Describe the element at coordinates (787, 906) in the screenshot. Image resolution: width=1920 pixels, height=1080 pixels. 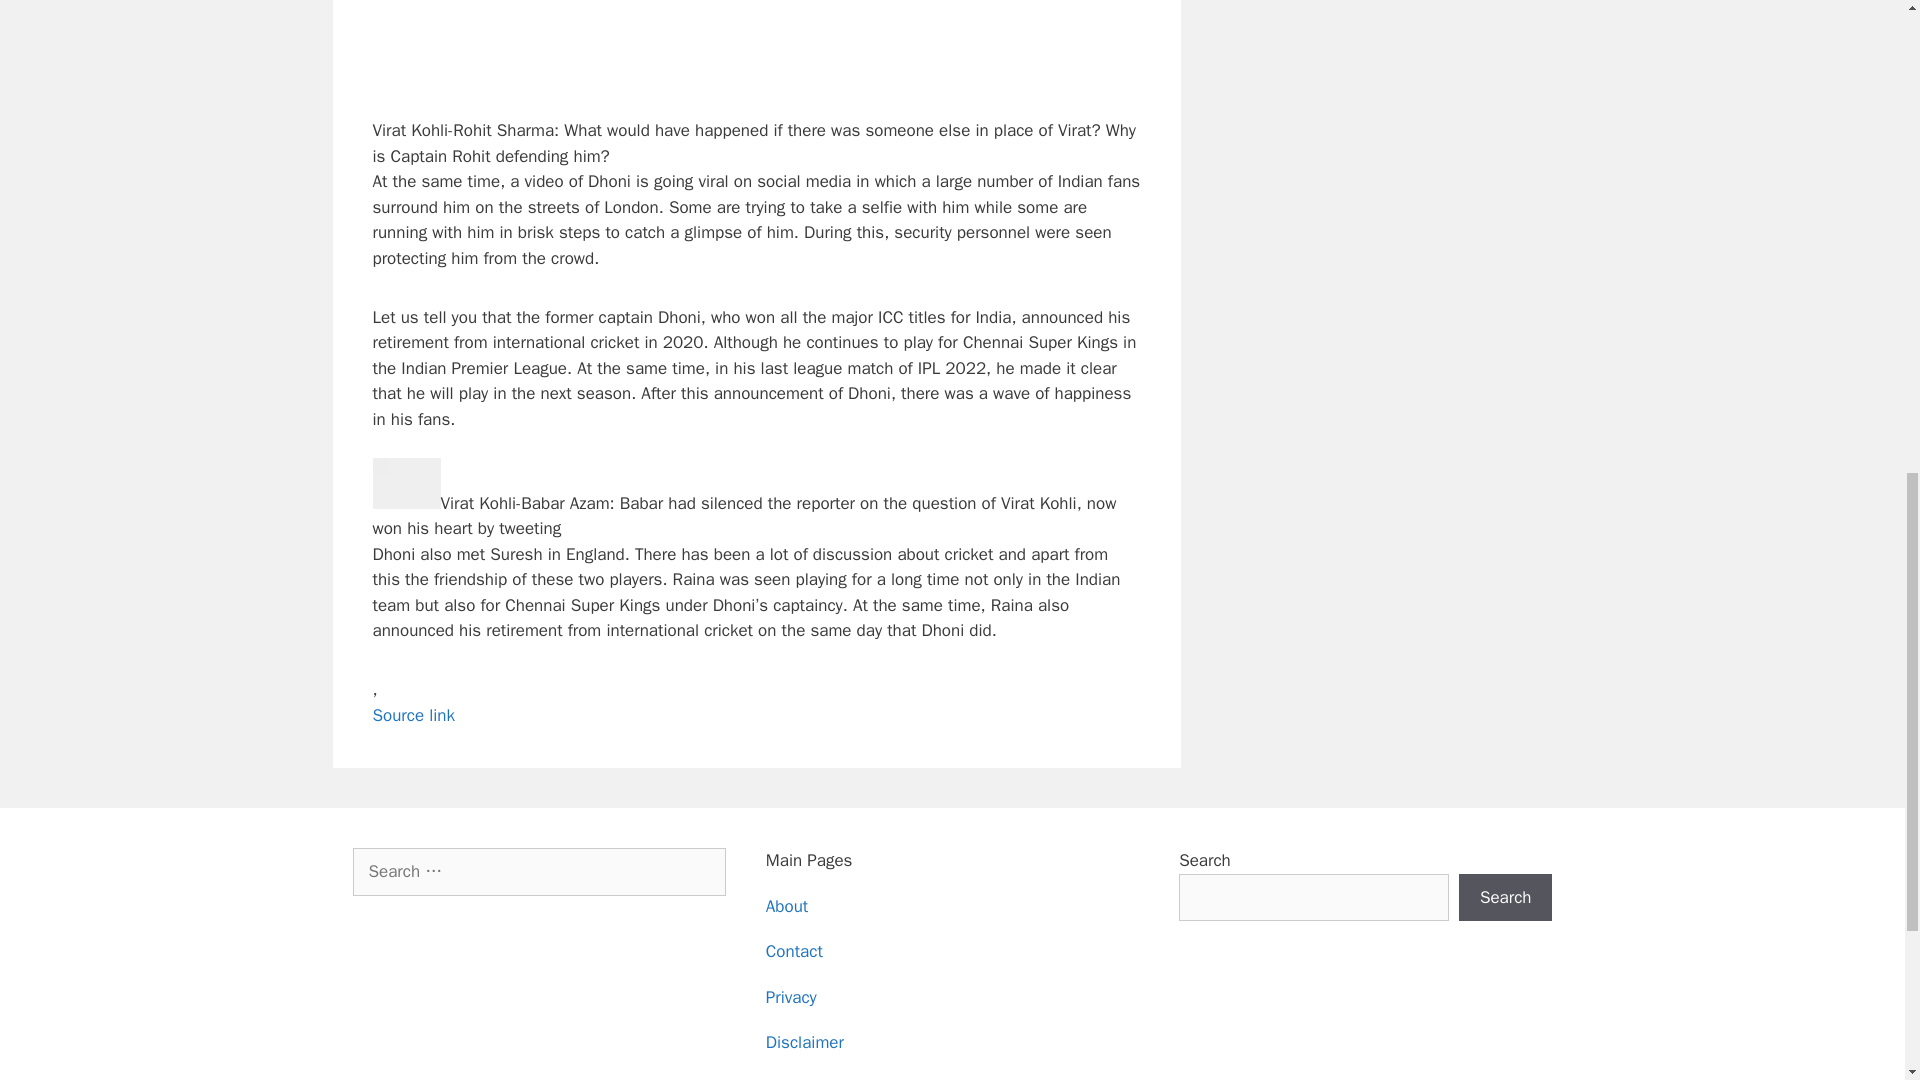
I see `About` at that location.